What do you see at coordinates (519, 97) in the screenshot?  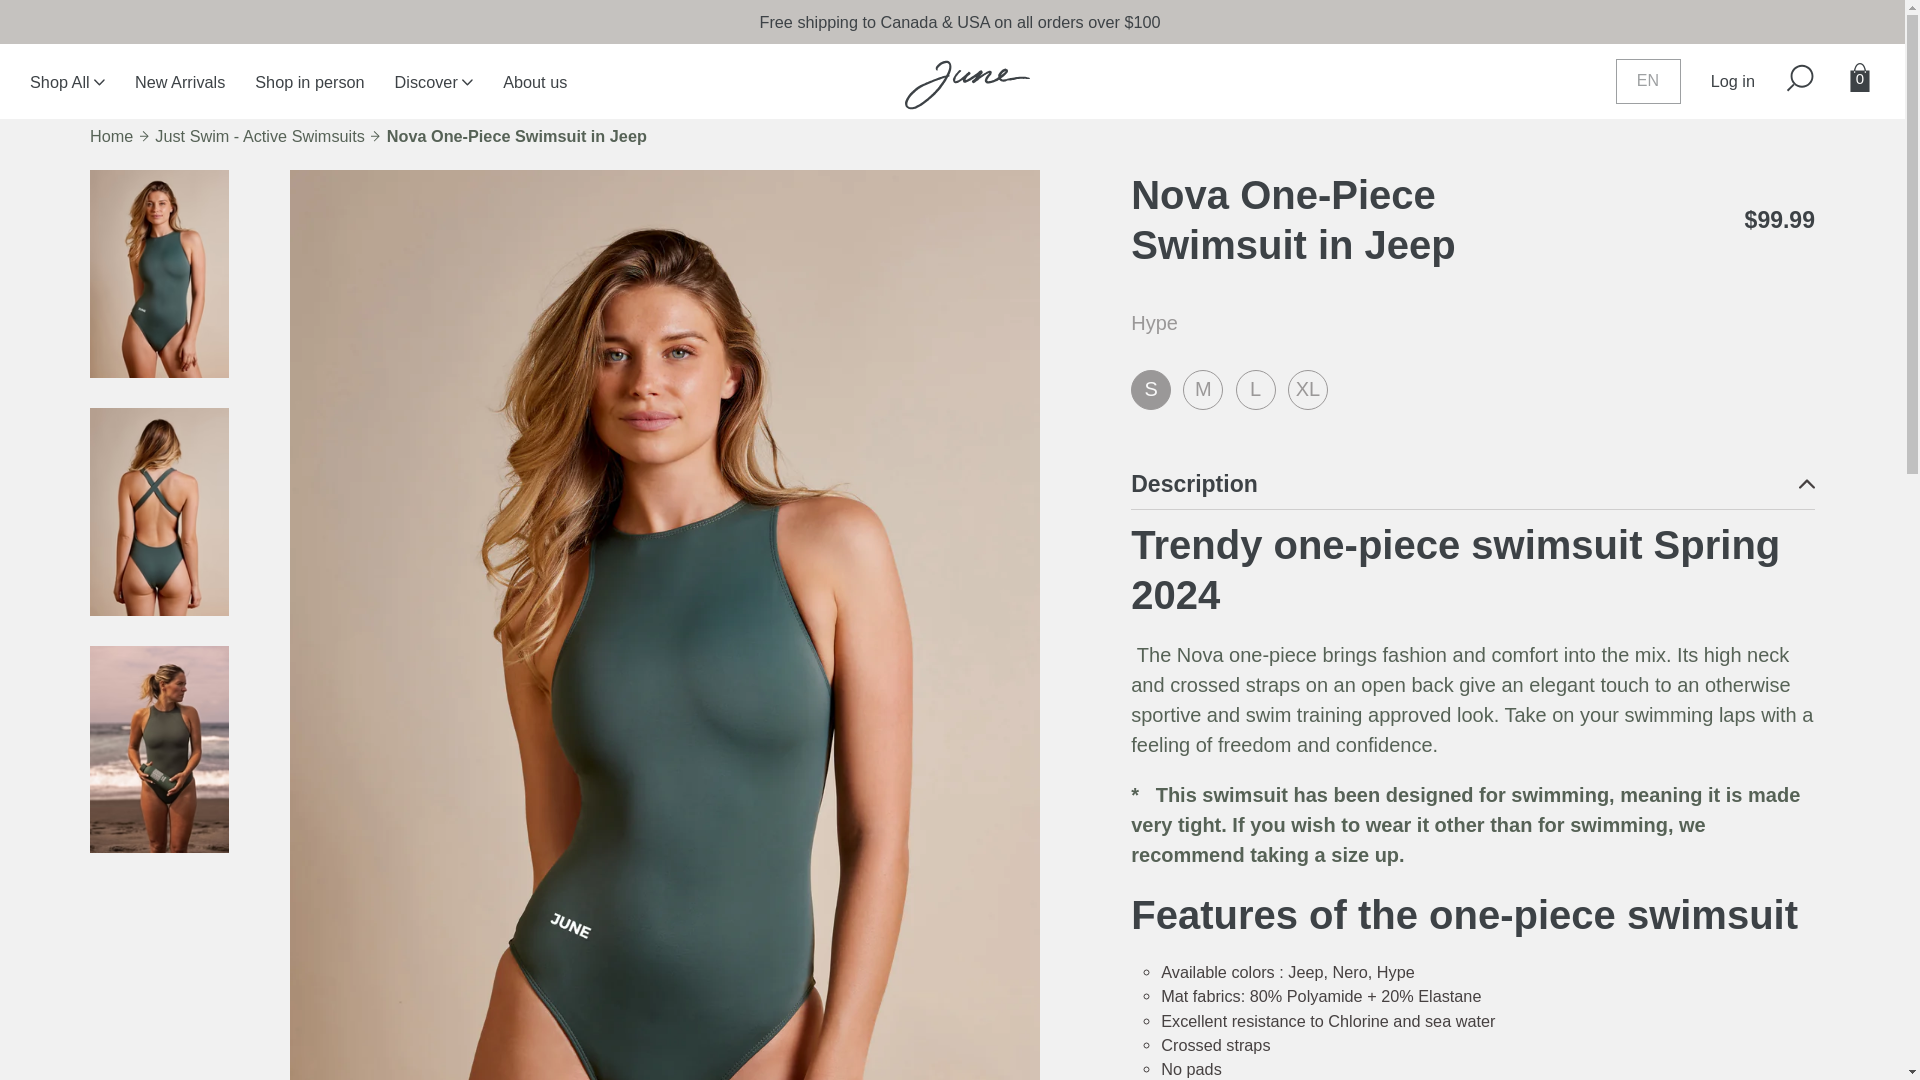 I see `About us` at bounding box center [519, 97].